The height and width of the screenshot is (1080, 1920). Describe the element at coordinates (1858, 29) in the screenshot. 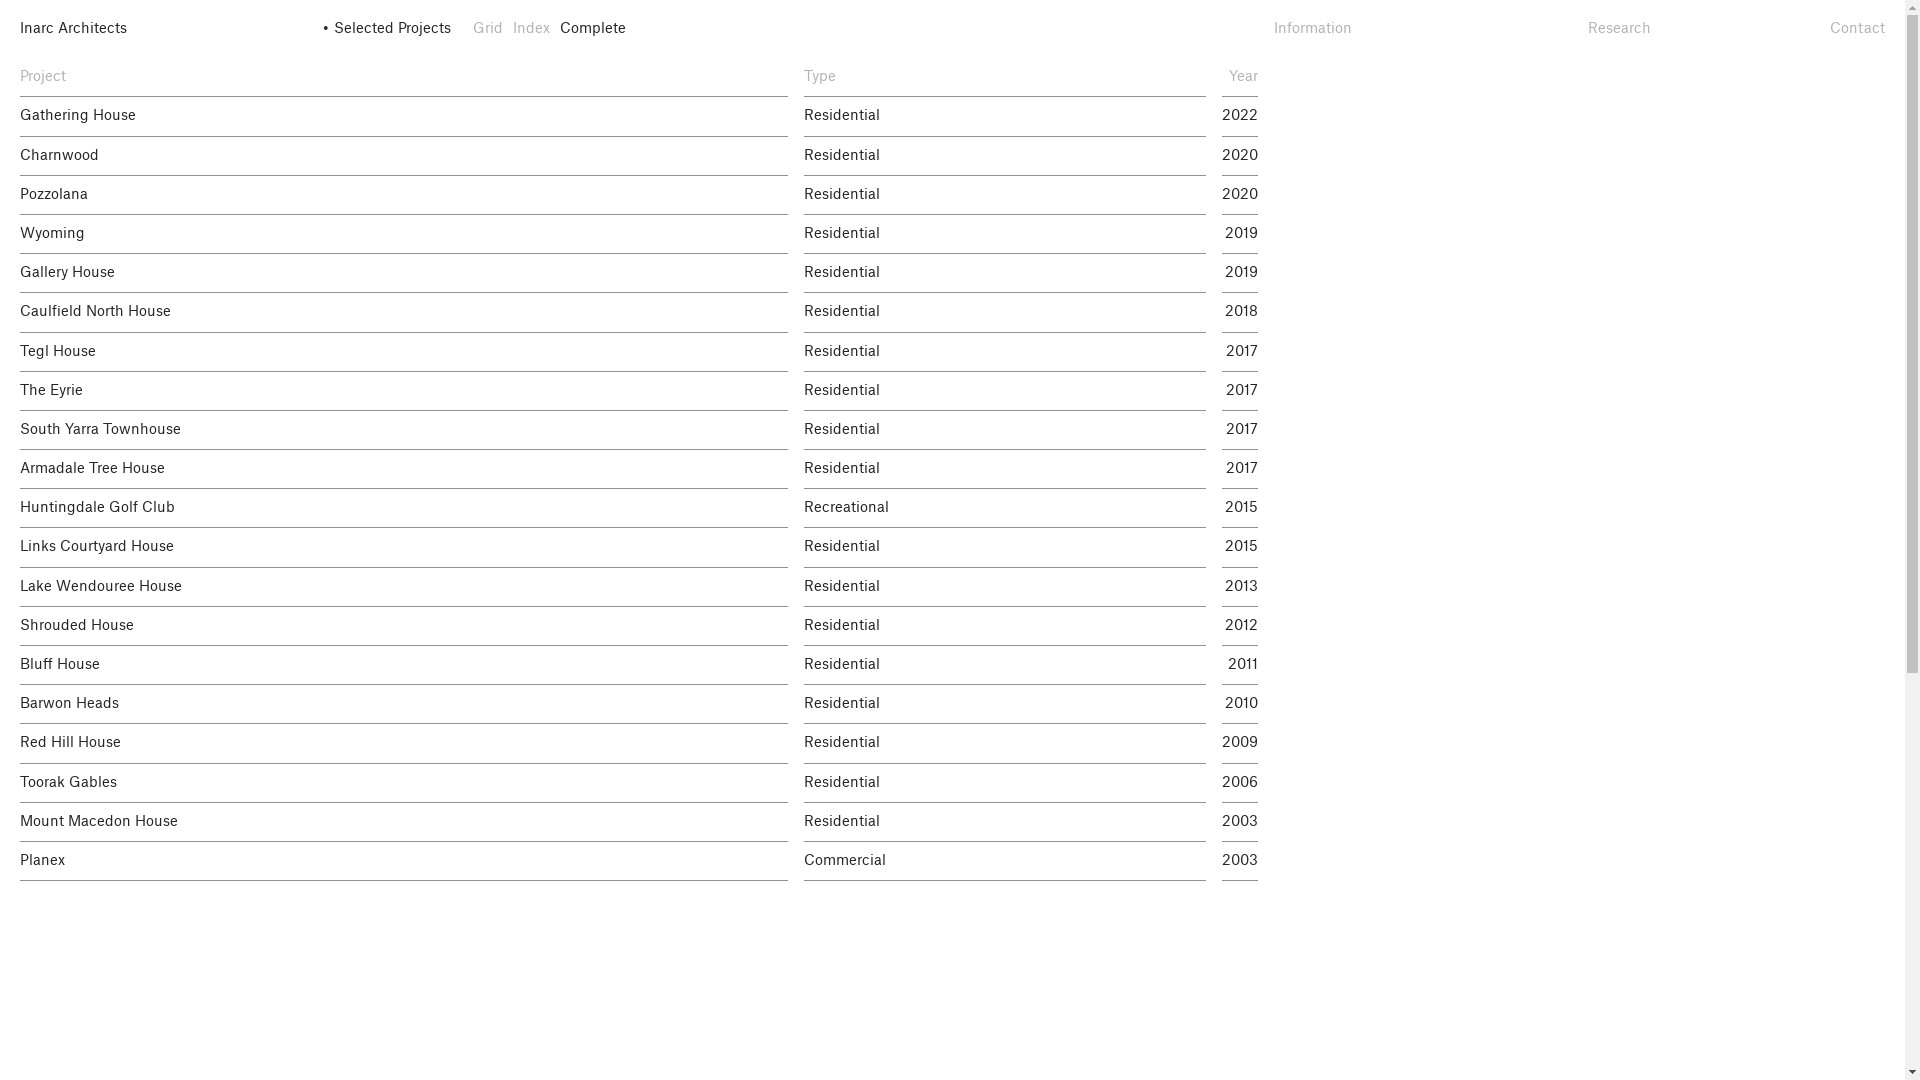

I see `Contact` at that location.